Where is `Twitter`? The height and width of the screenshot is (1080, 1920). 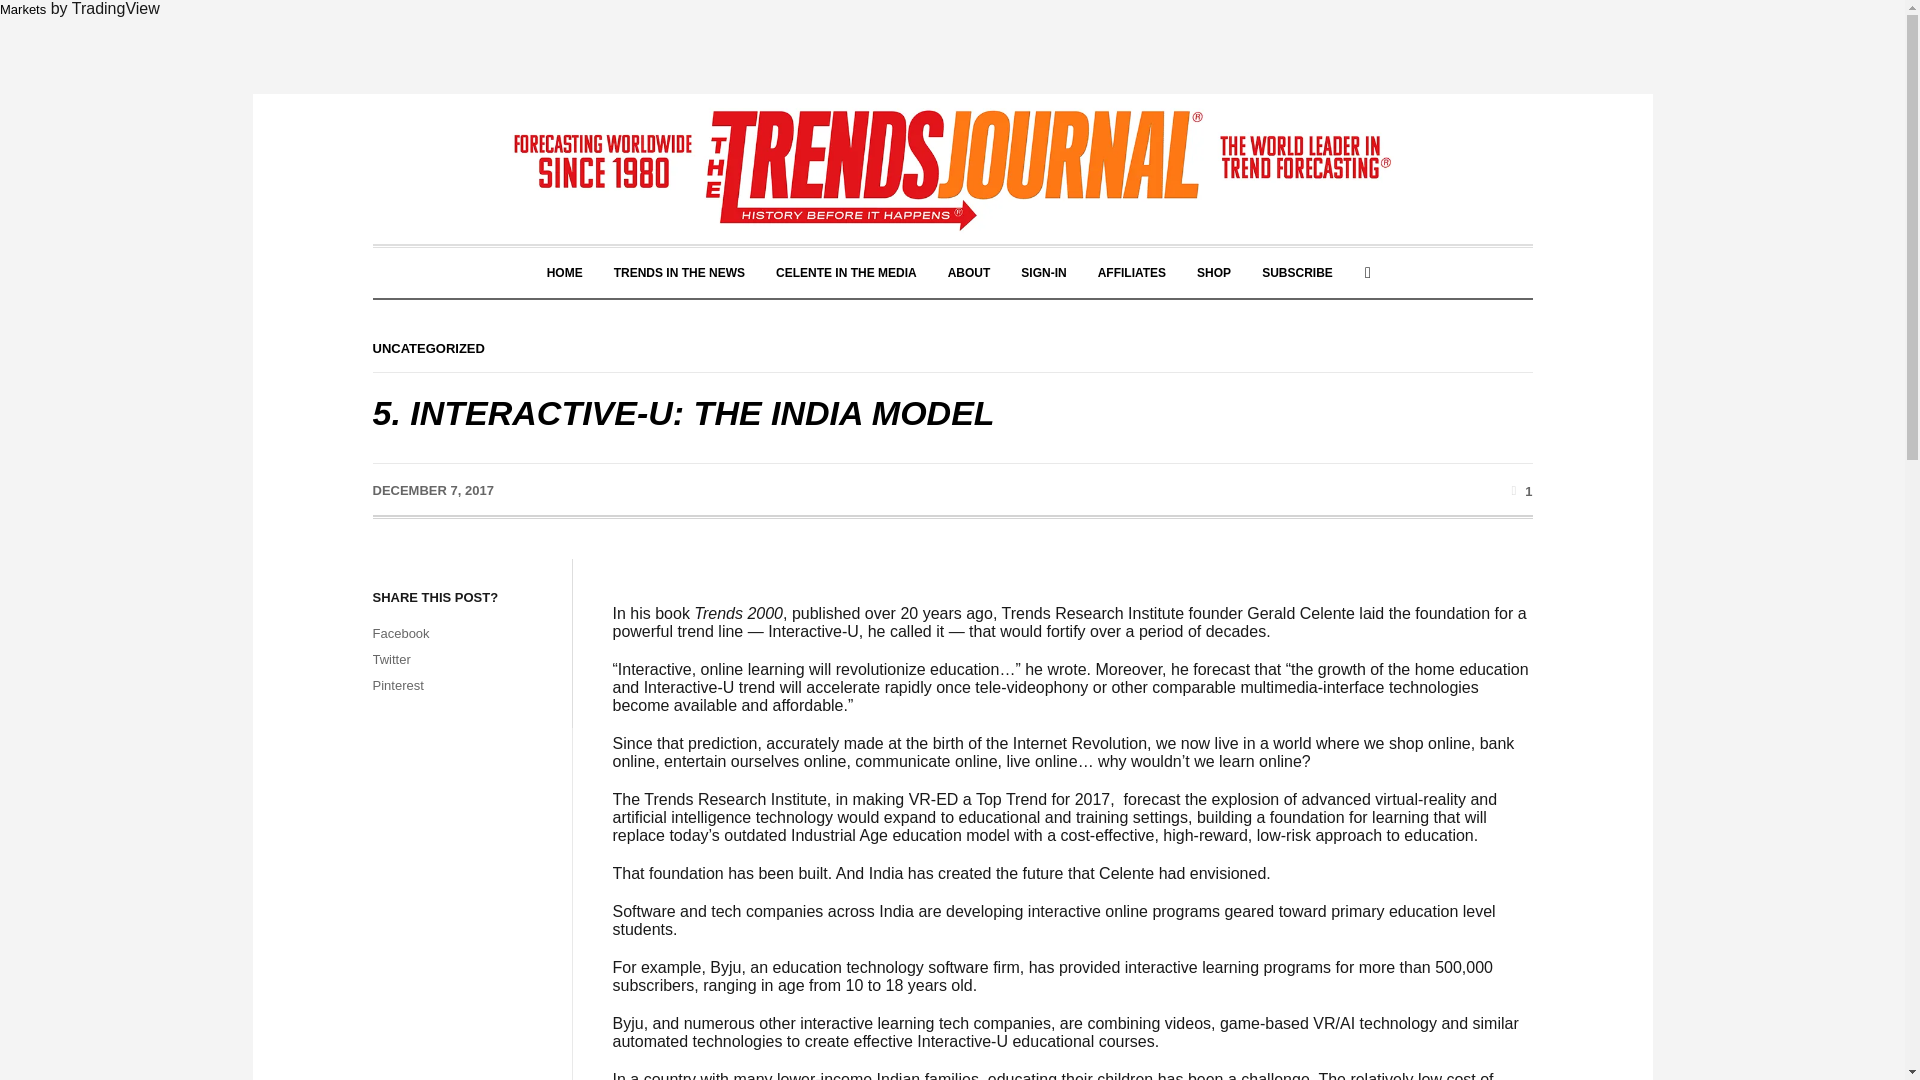 Twitter is located at coordinates (462, 660).